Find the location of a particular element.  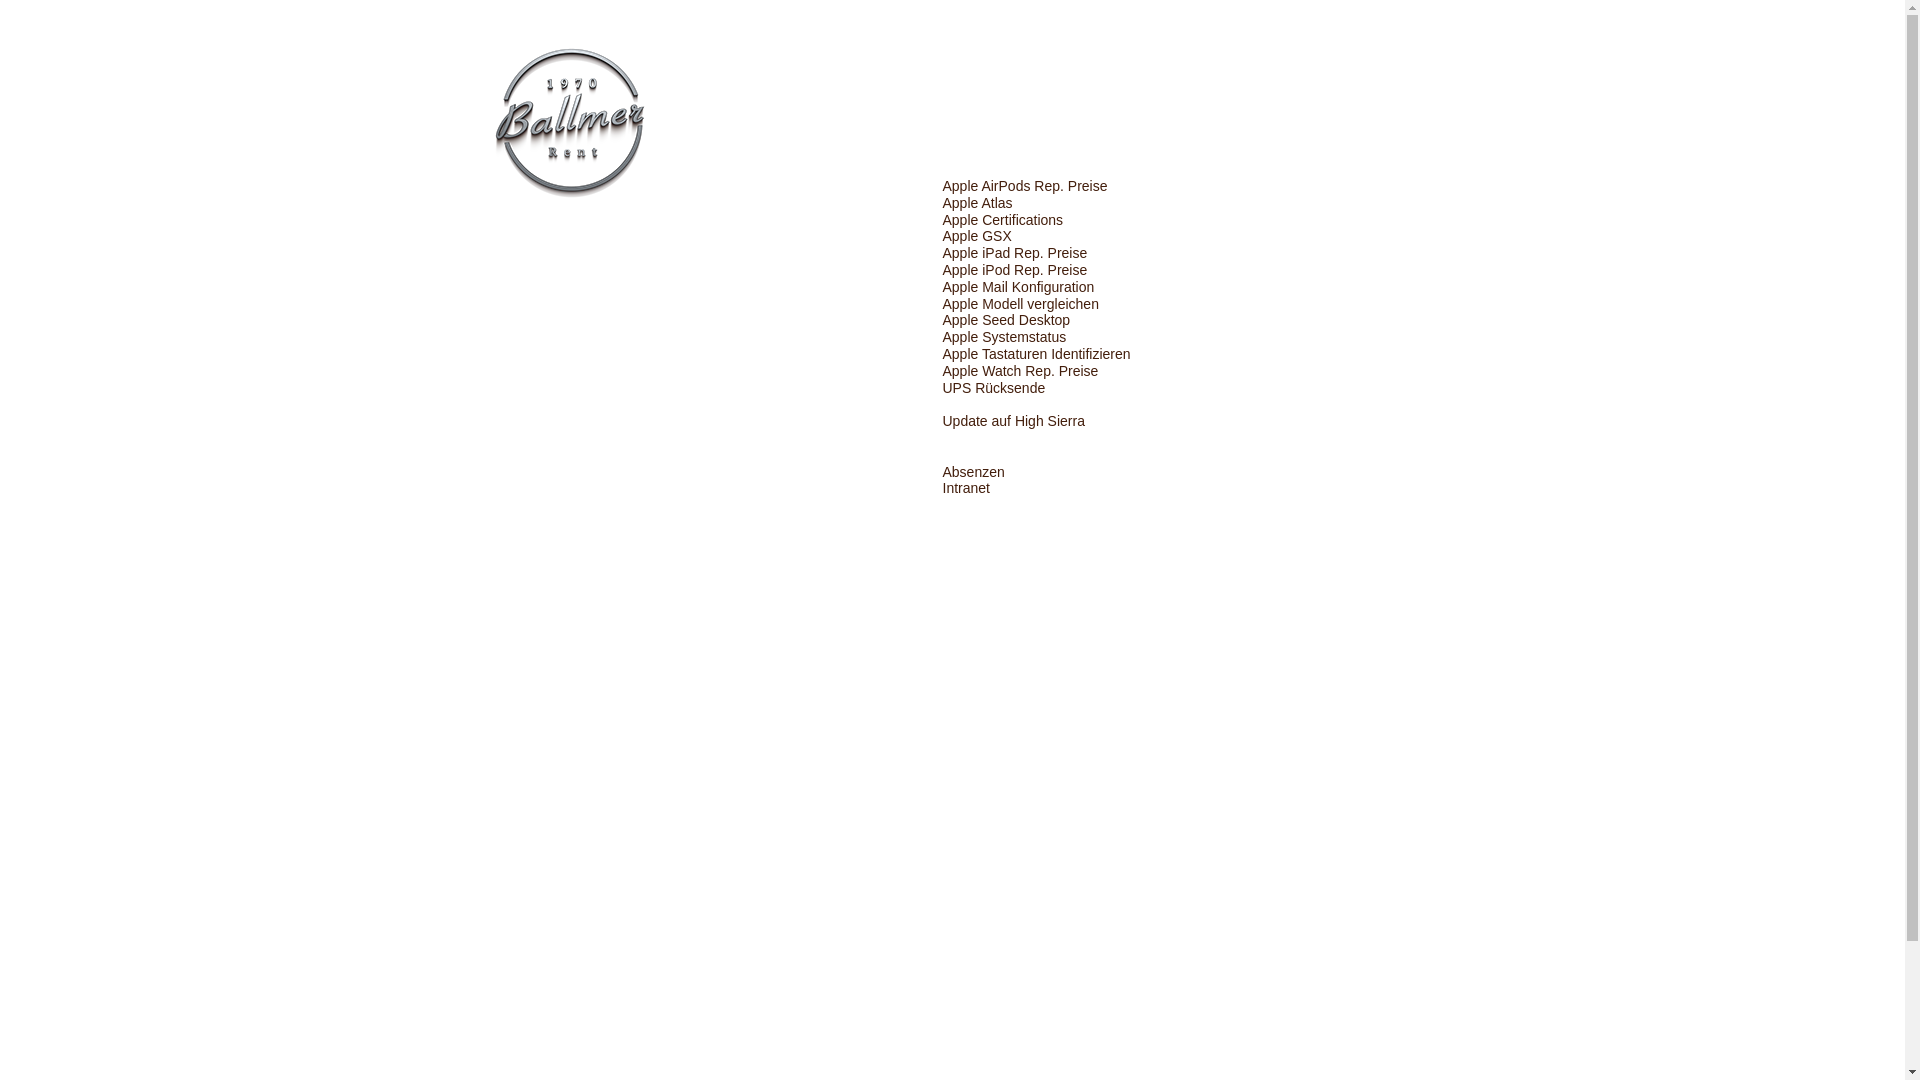

Apple Modell vergleichen is located at coordinates (1020, 304).